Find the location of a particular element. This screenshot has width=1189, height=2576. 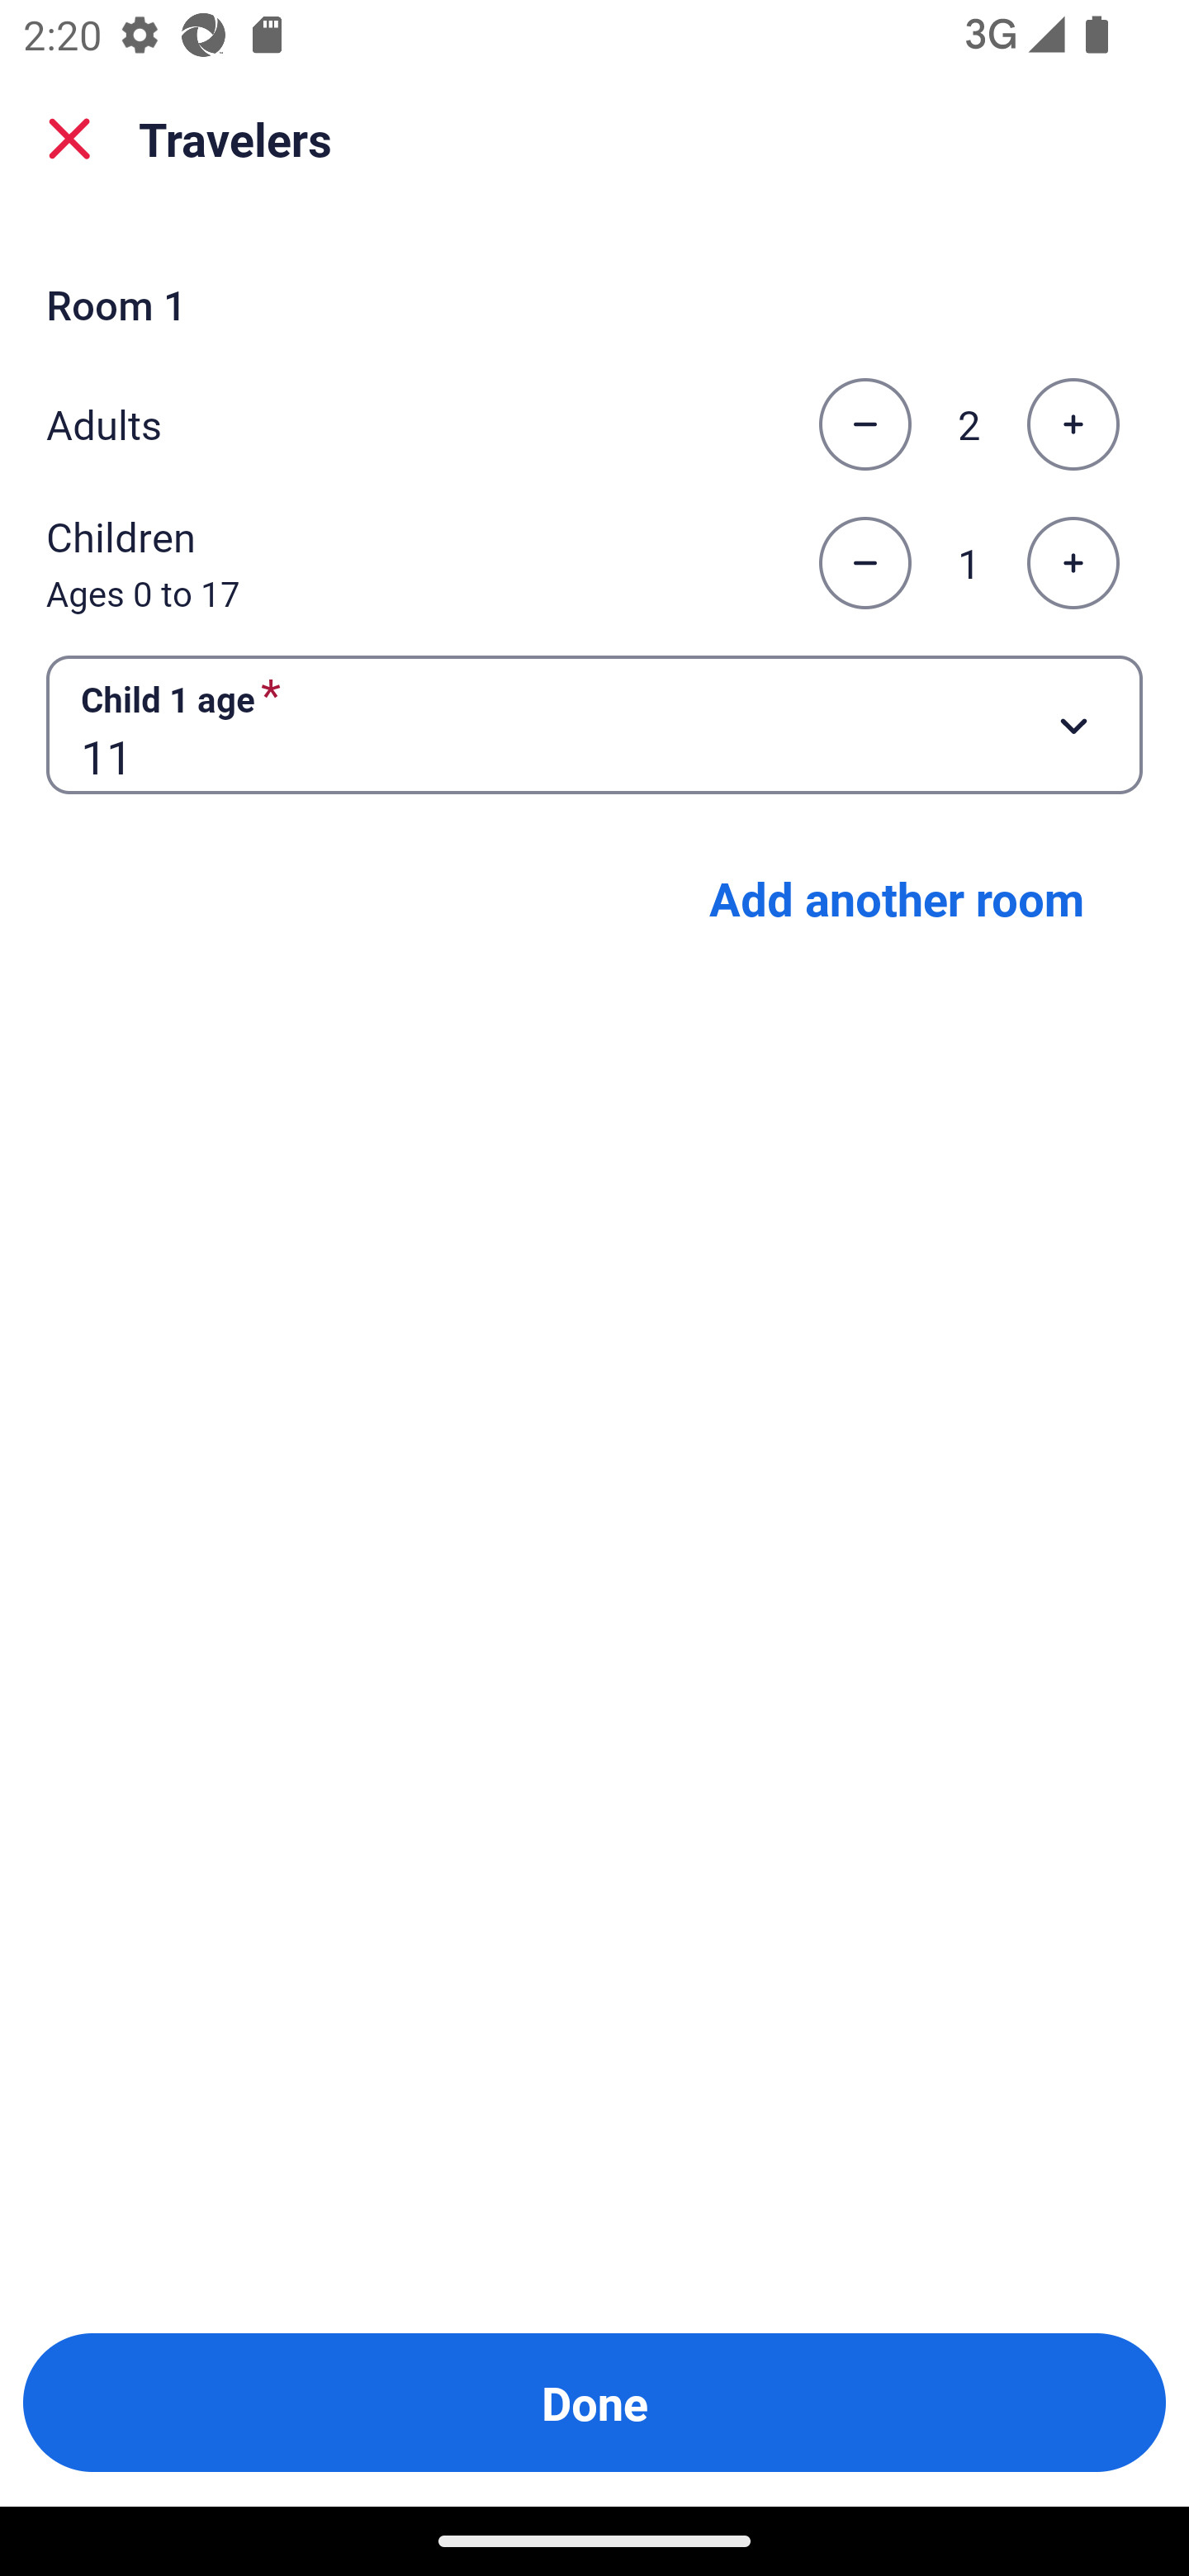

Done is located at coordinates (594, 2403).